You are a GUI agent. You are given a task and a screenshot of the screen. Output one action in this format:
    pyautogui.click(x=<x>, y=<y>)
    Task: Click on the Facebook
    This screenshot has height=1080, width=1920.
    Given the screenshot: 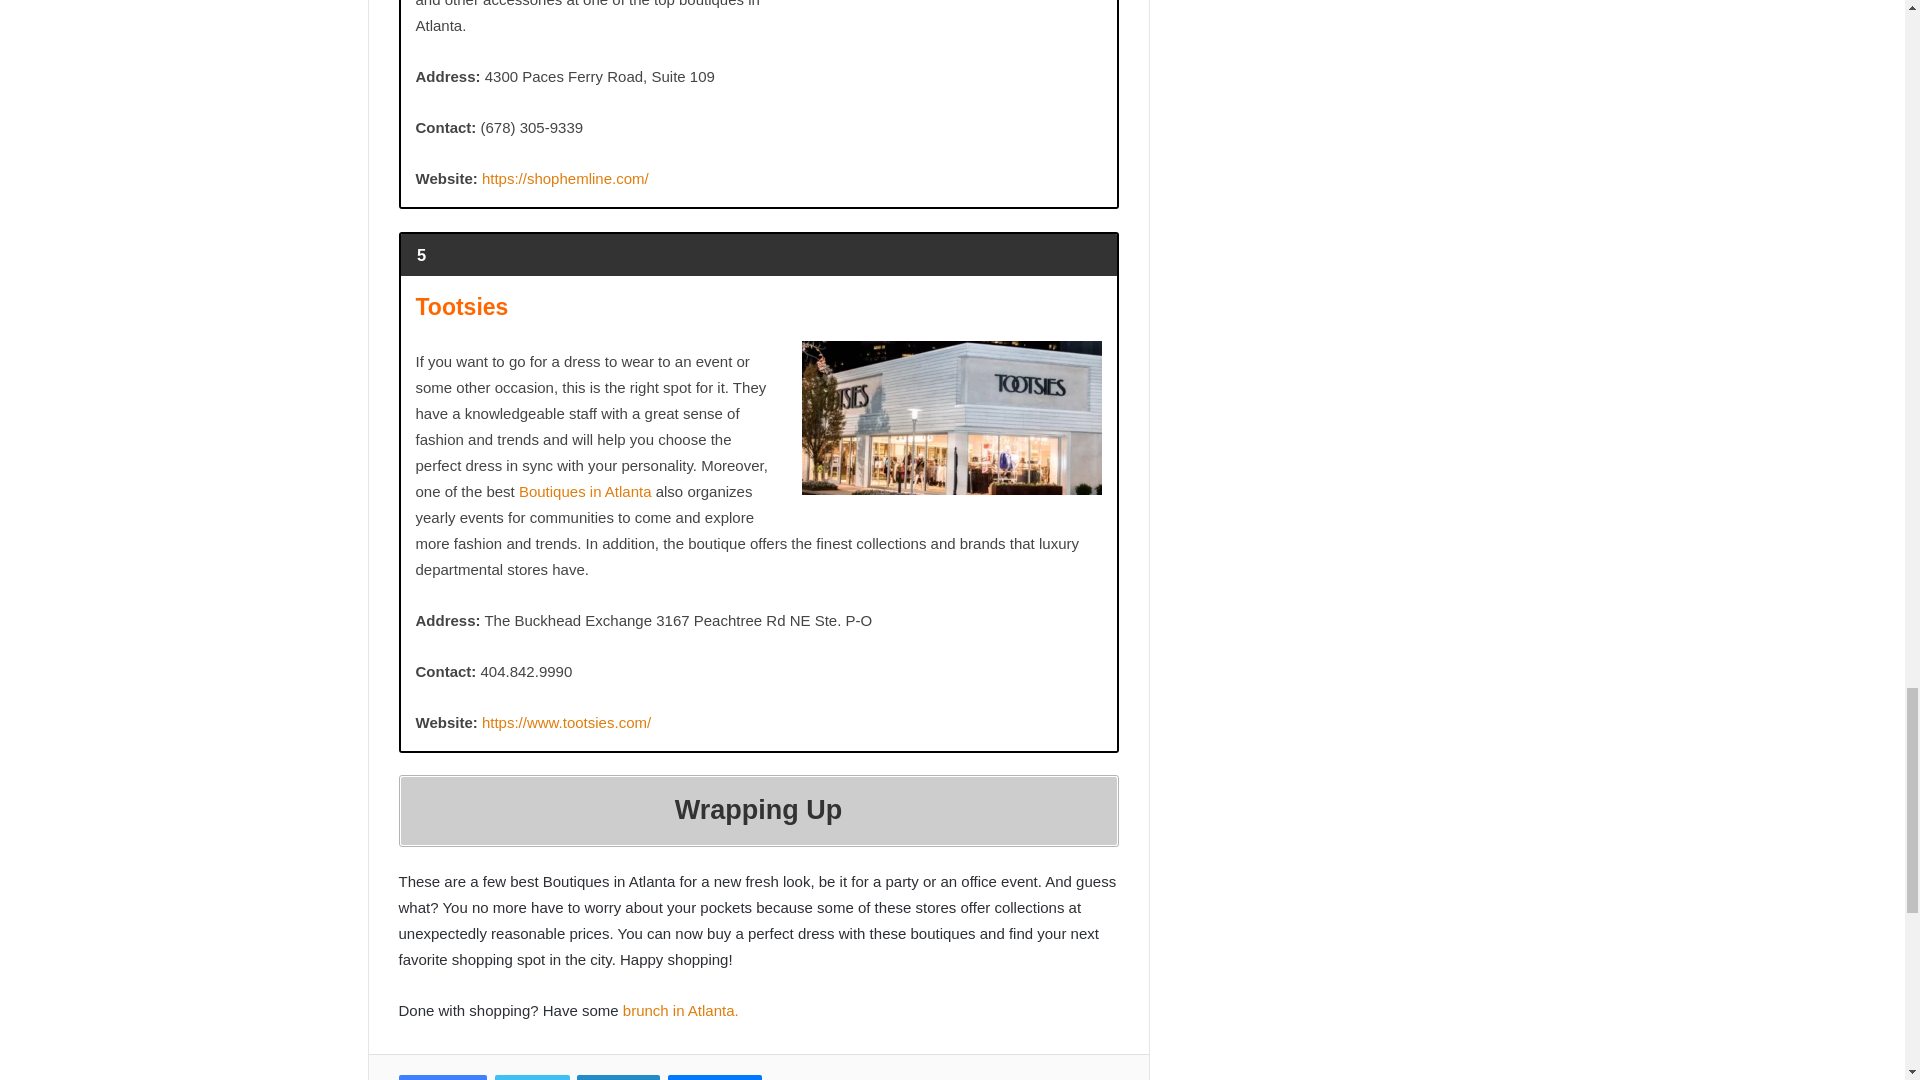 What is the action you would take?
    pyautogui.click(x=442, y=1077)
    